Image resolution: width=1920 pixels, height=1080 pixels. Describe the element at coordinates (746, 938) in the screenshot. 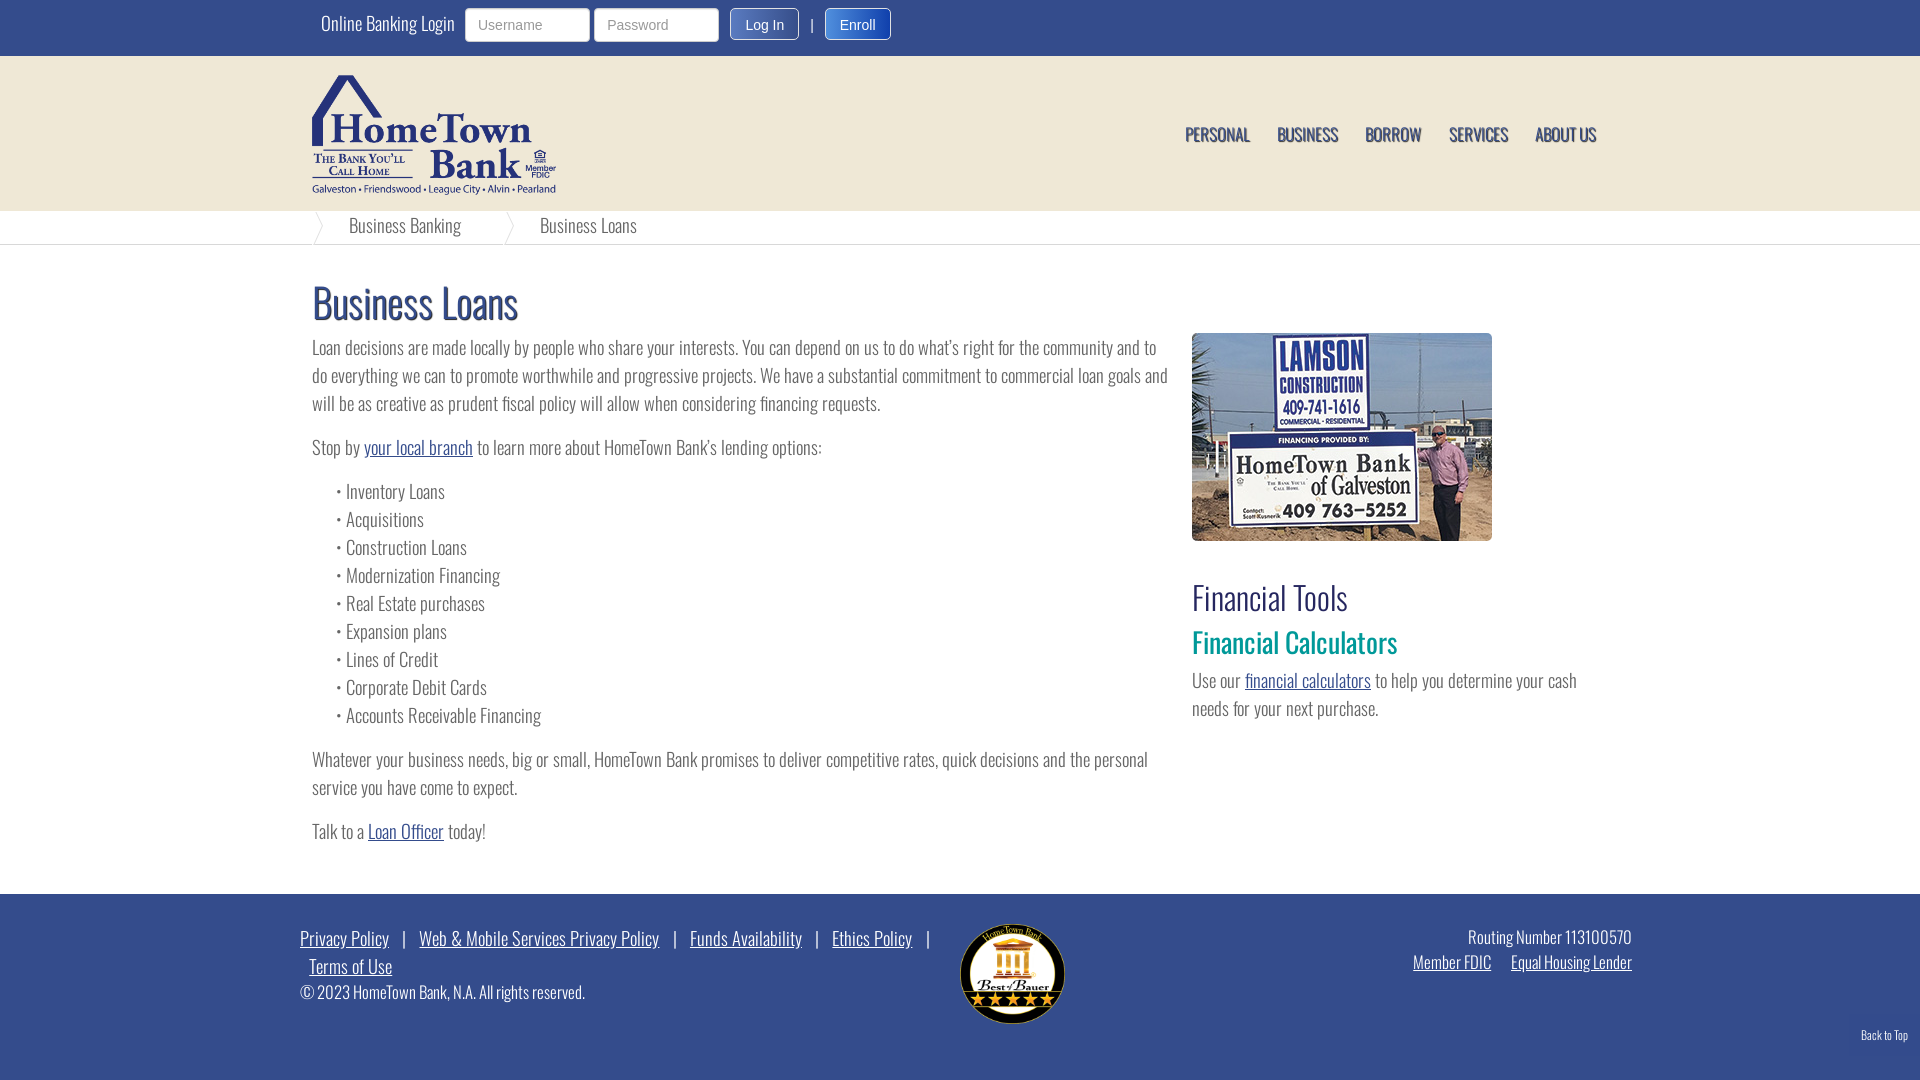

I see `Funds Availability` at that location.